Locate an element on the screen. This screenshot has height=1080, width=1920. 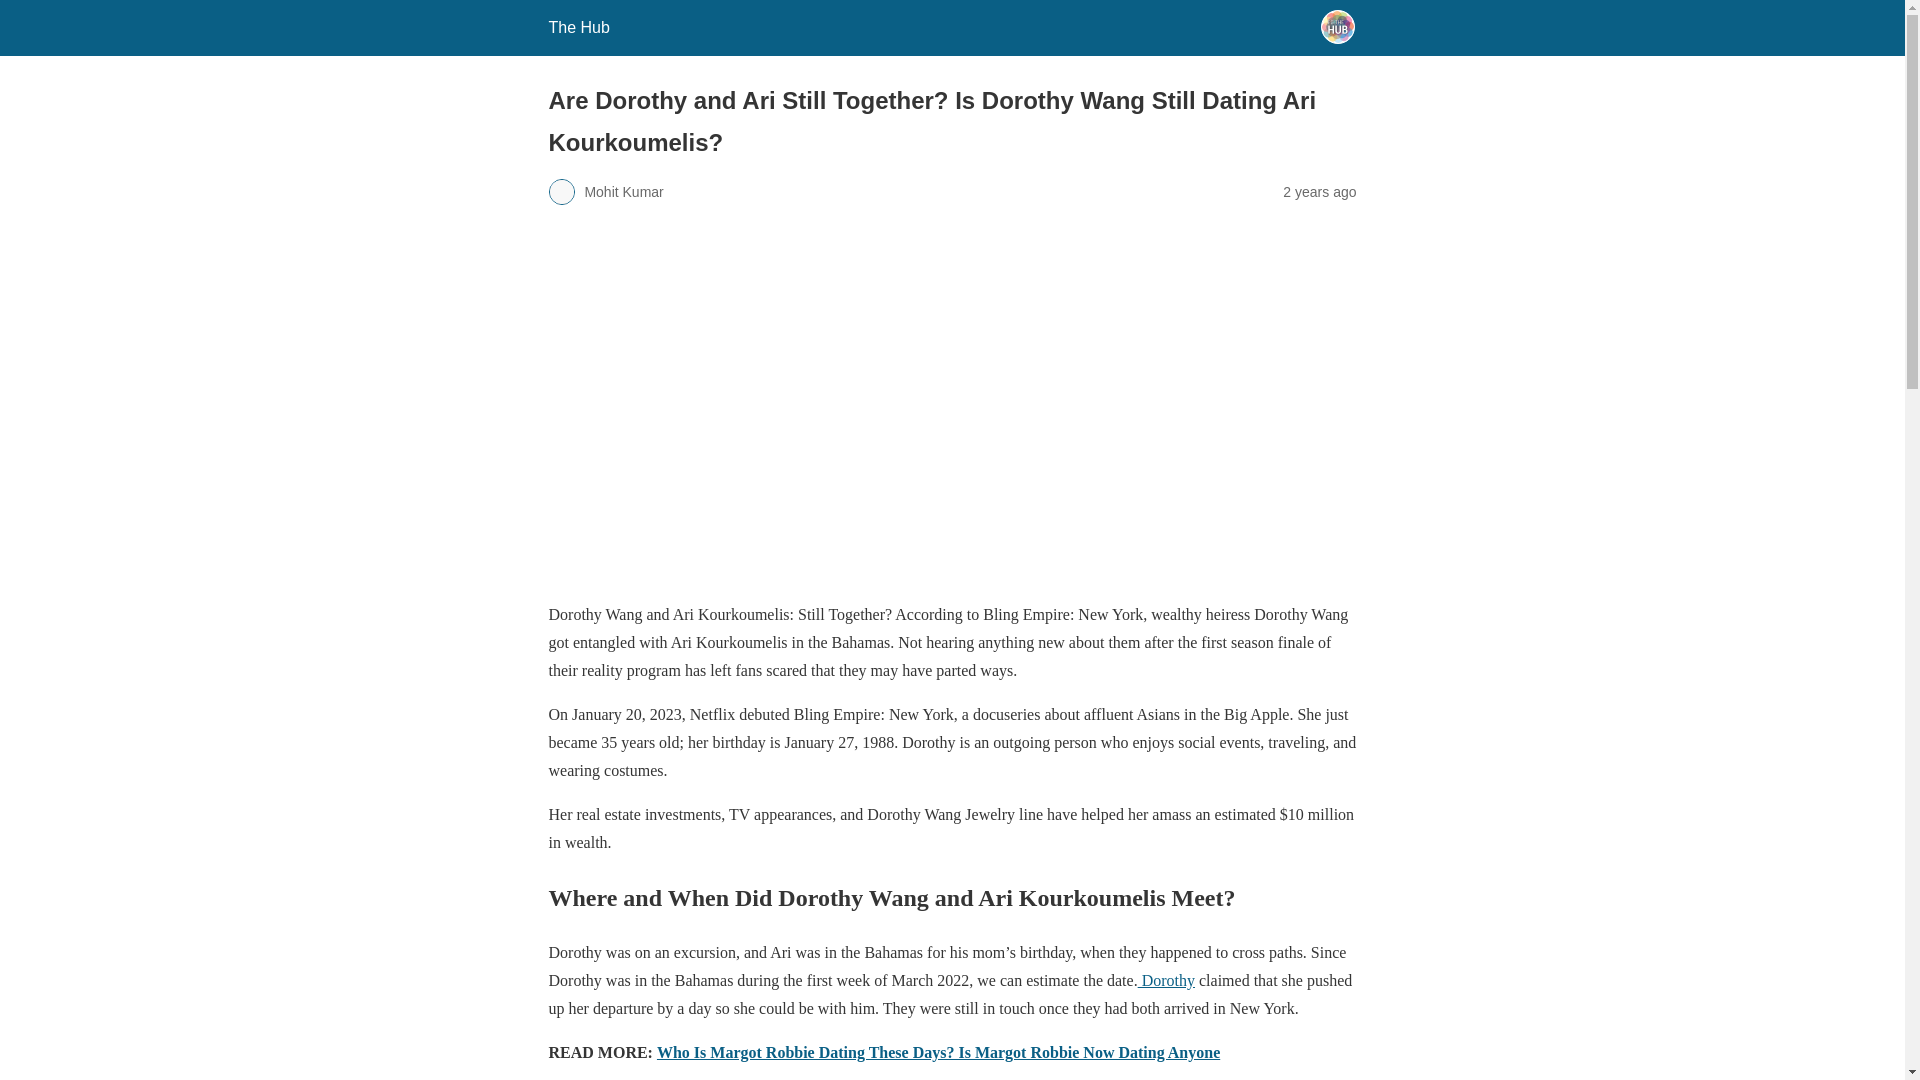
The Hub is located at coordinates (578, 27).